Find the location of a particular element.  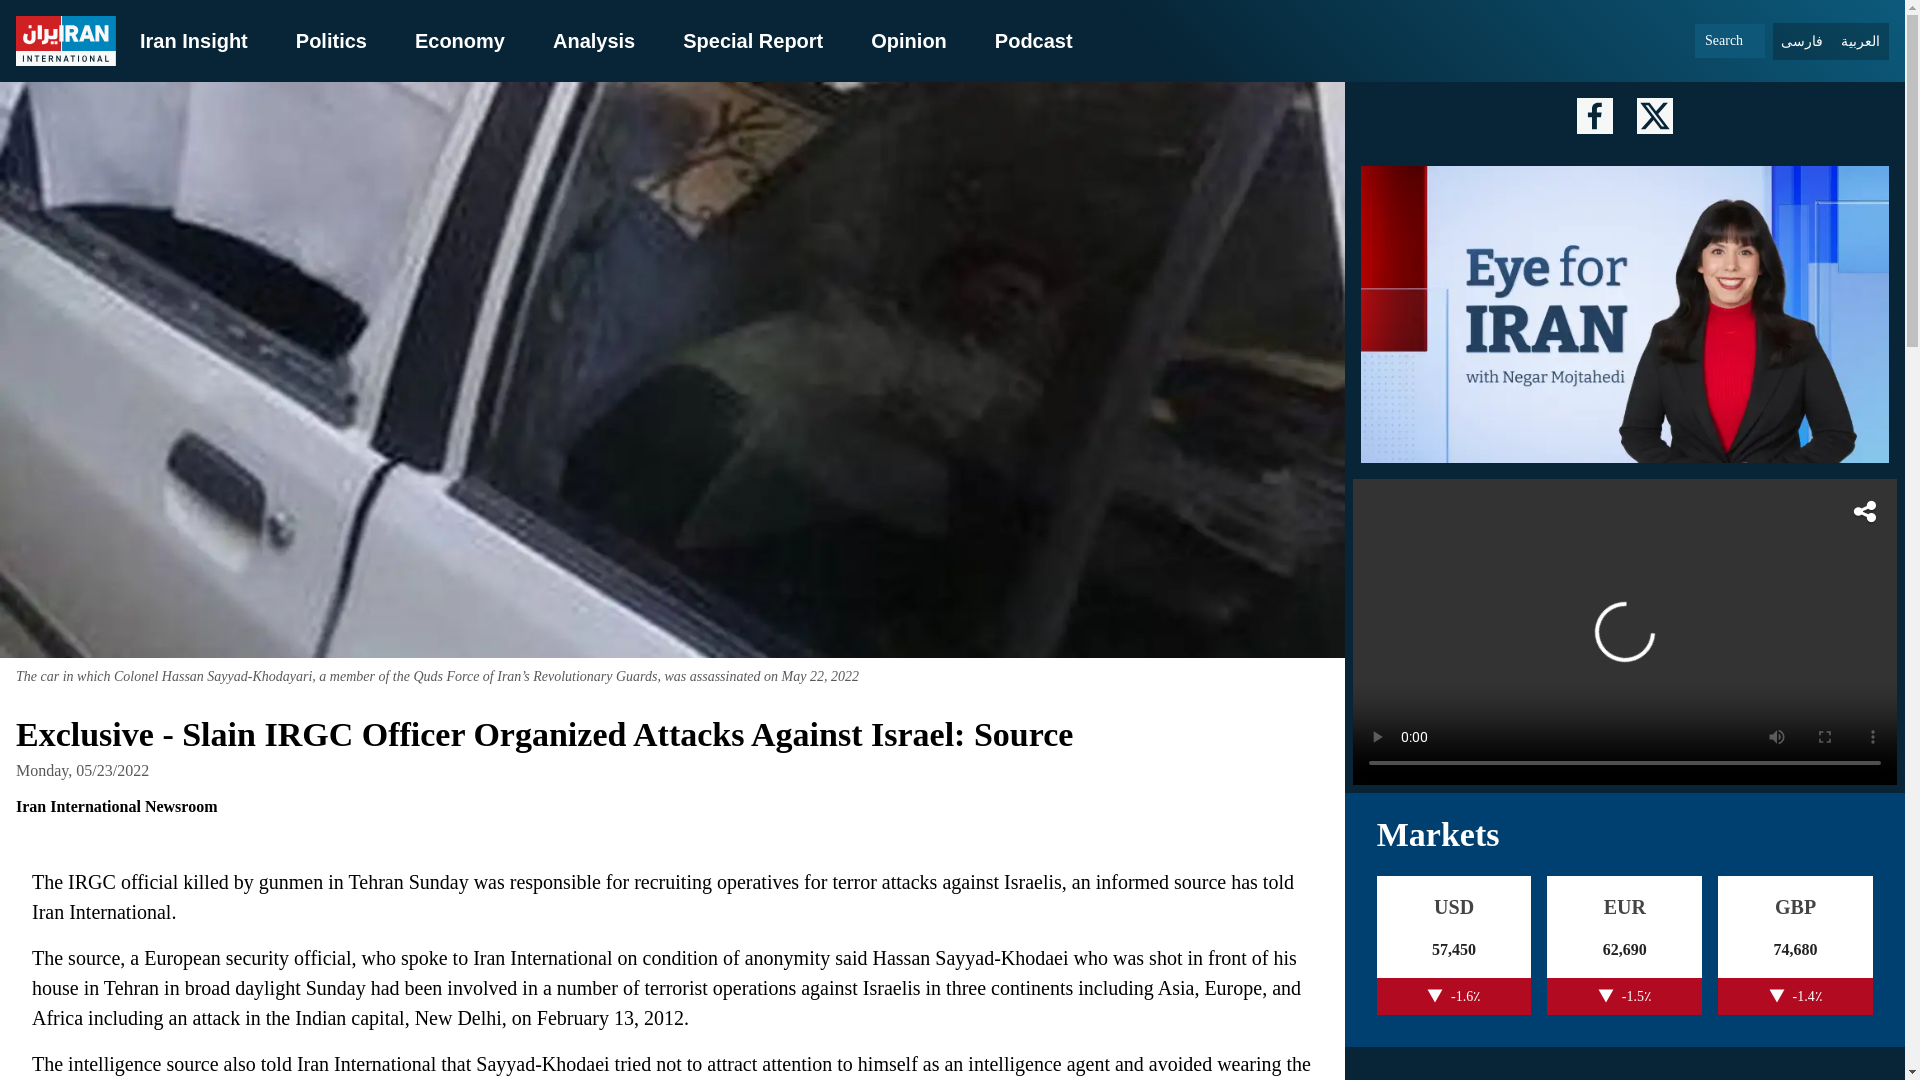

Iran International Newsroom is located at coordinates (116, 807).